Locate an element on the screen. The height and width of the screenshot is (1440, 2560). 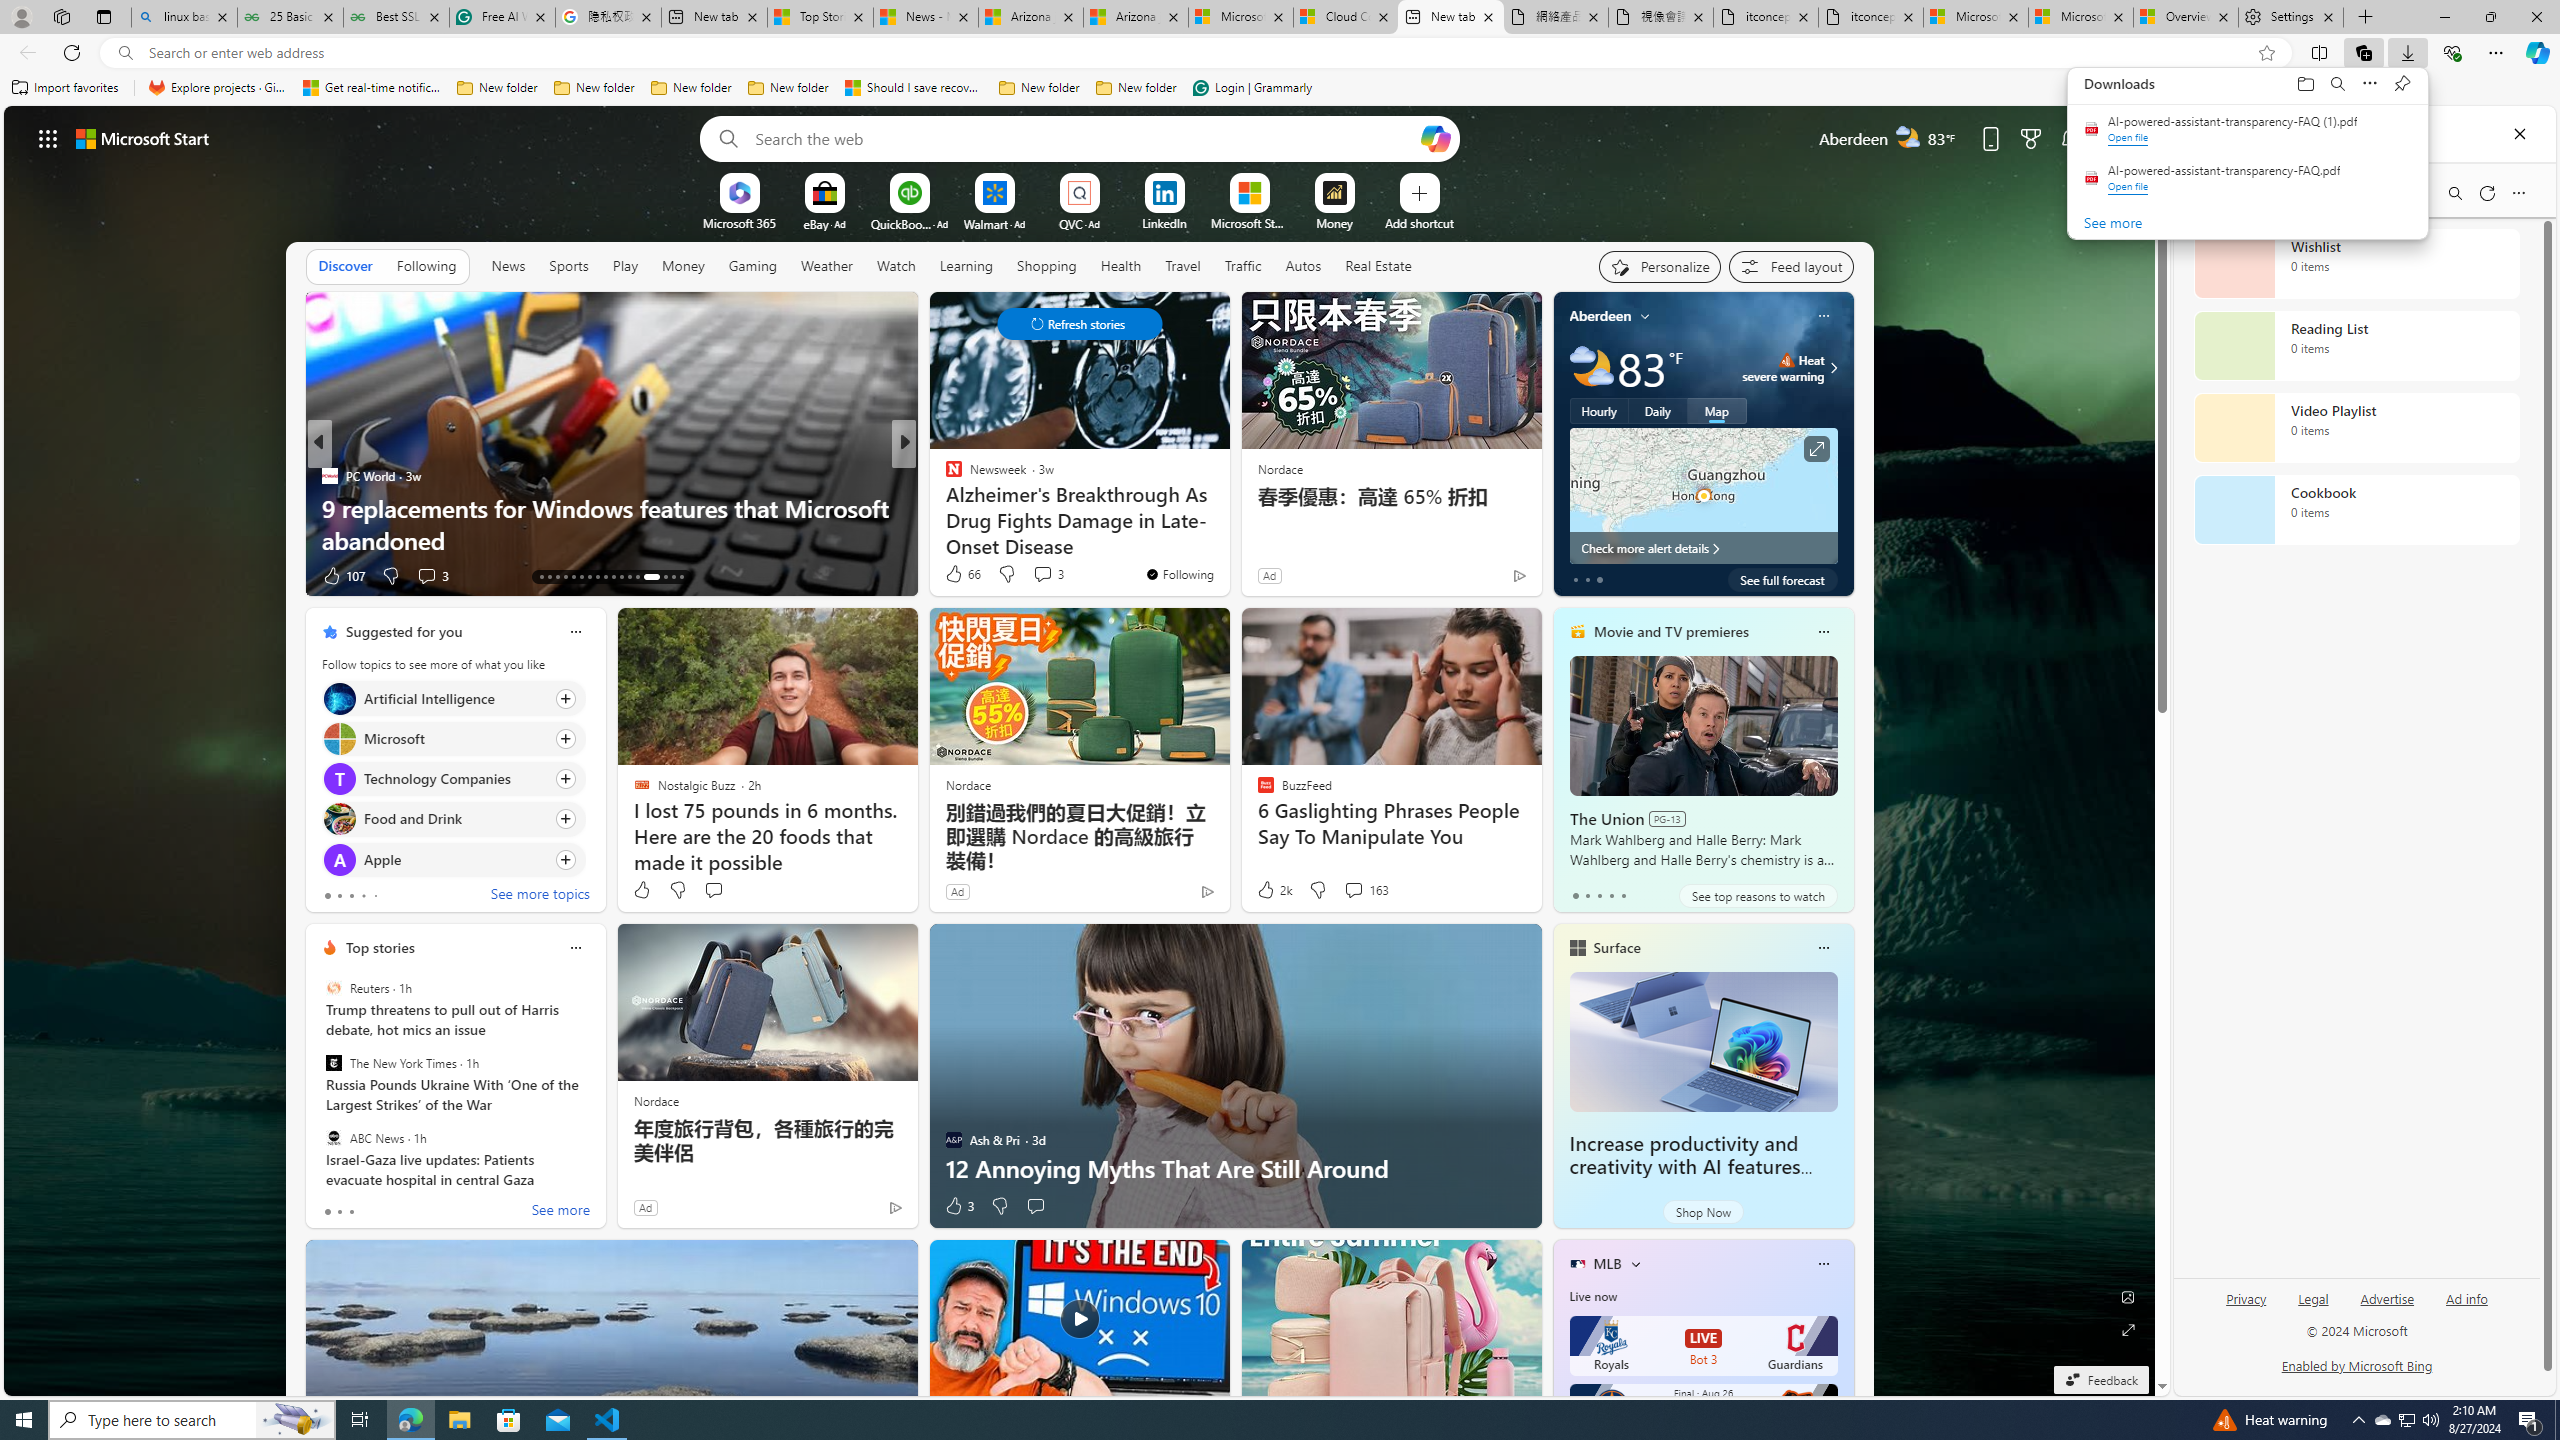
New folder is located at coordinates (1136, 88).